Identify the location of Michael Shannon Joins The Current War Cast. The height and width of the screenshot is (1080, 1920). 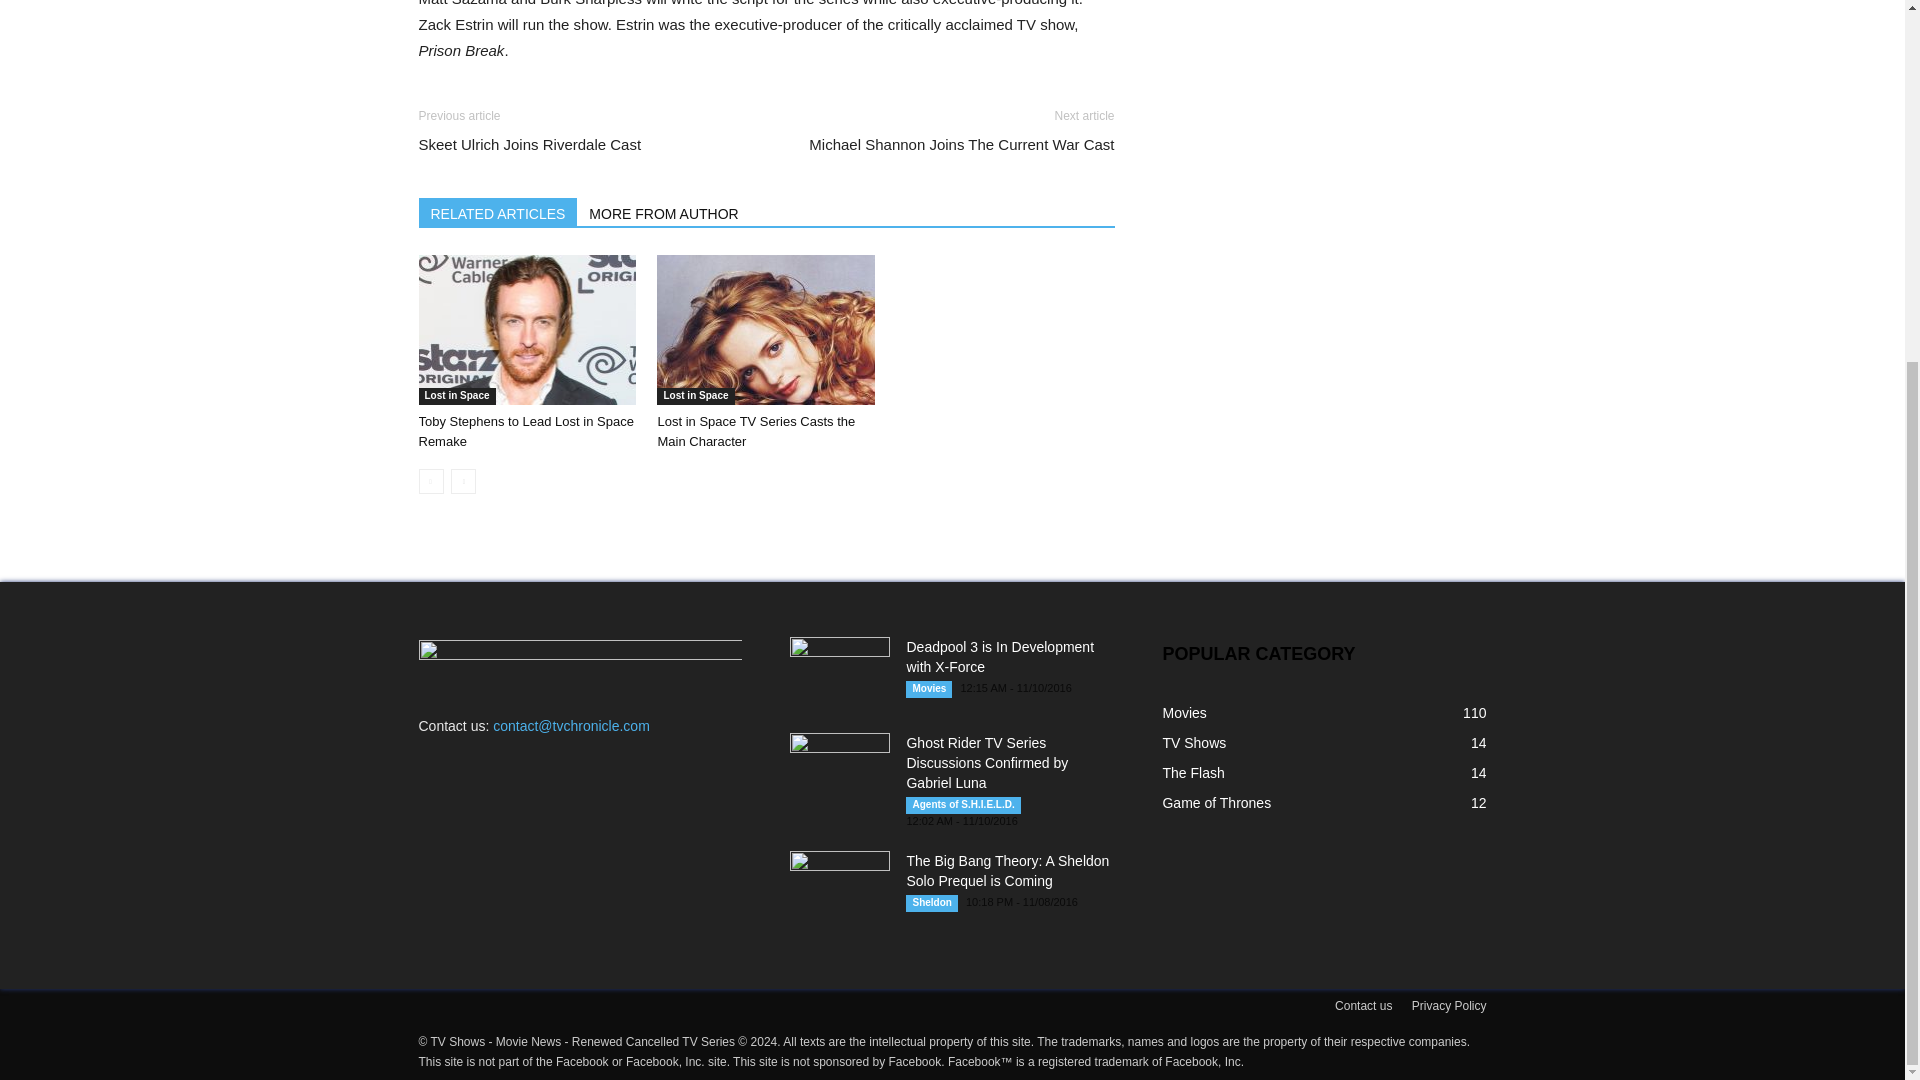
(960, 144).